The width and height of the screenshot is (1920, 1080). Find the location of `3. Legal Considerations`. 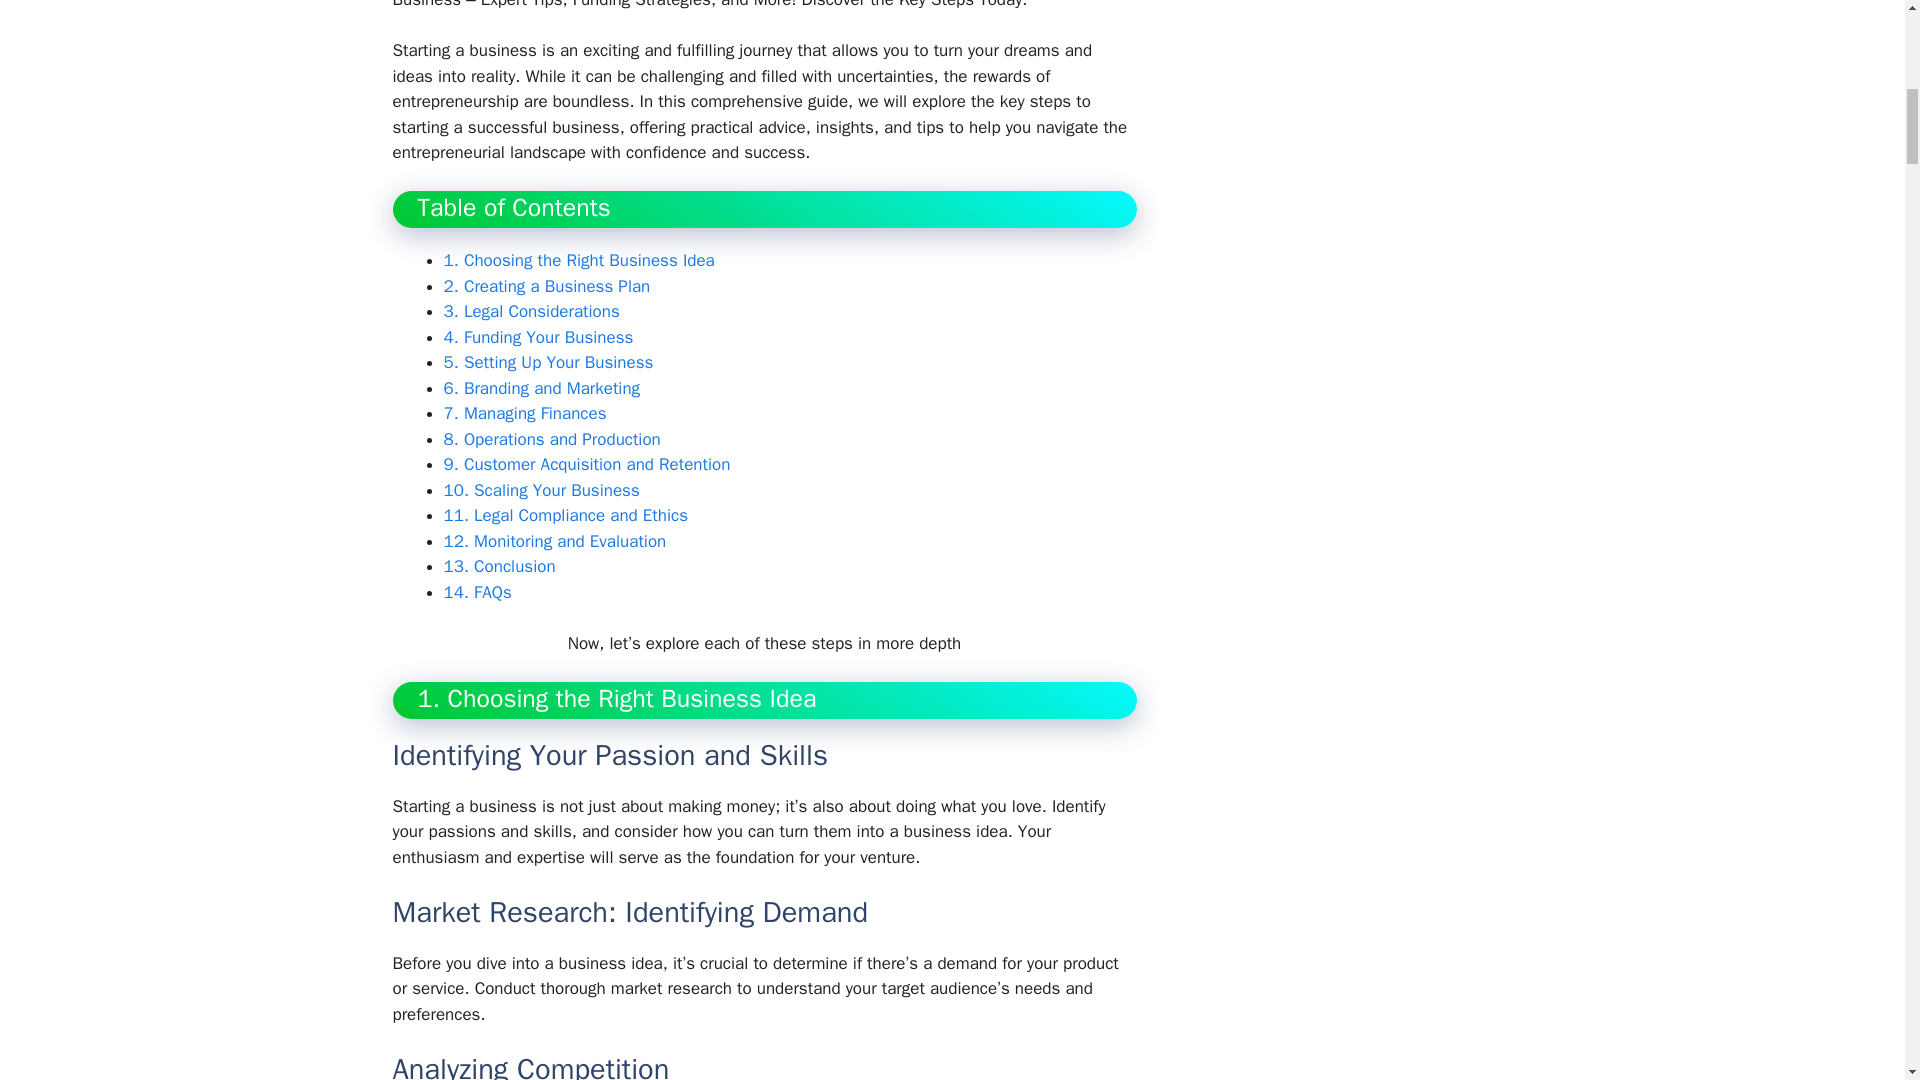

3. Legal Considerations is located at coordinates (532, 311).